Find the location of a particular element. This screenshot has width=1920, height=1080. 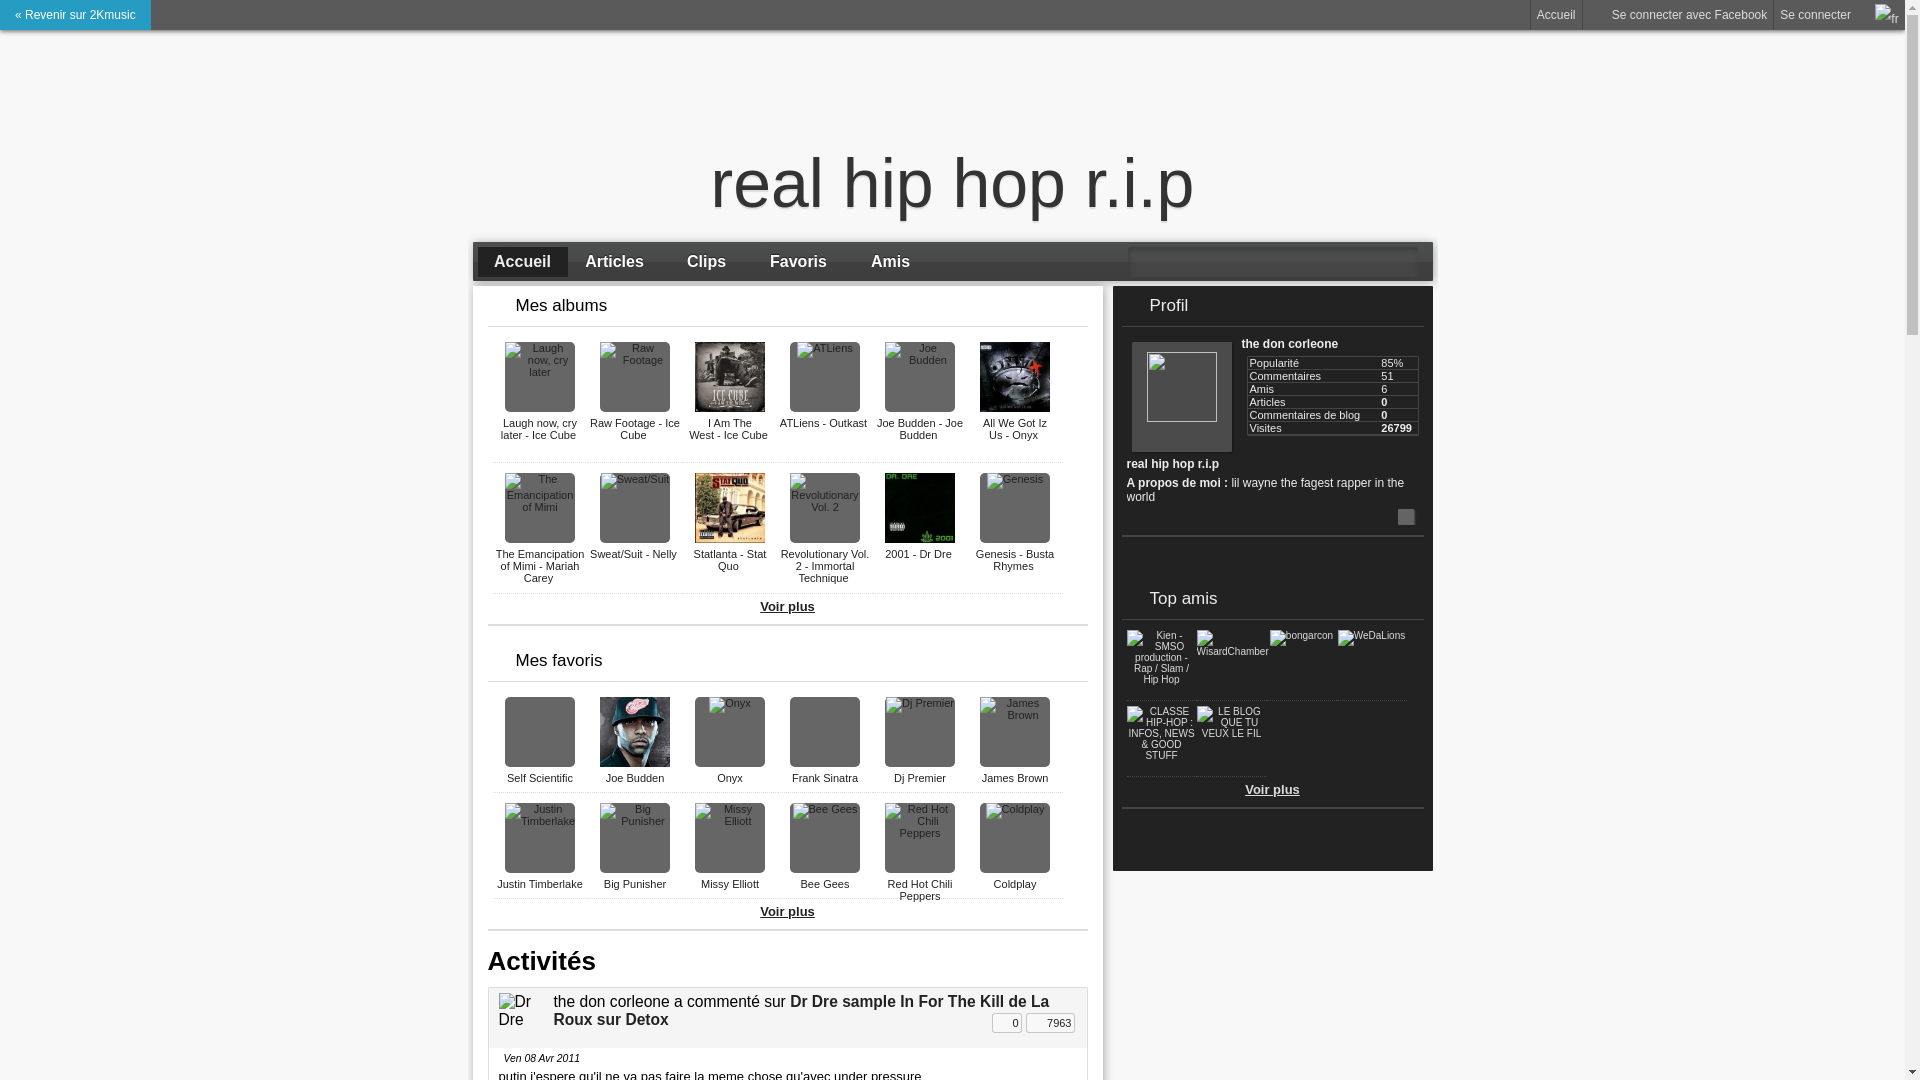

Dj Premier is located at coordinates (920, 778).